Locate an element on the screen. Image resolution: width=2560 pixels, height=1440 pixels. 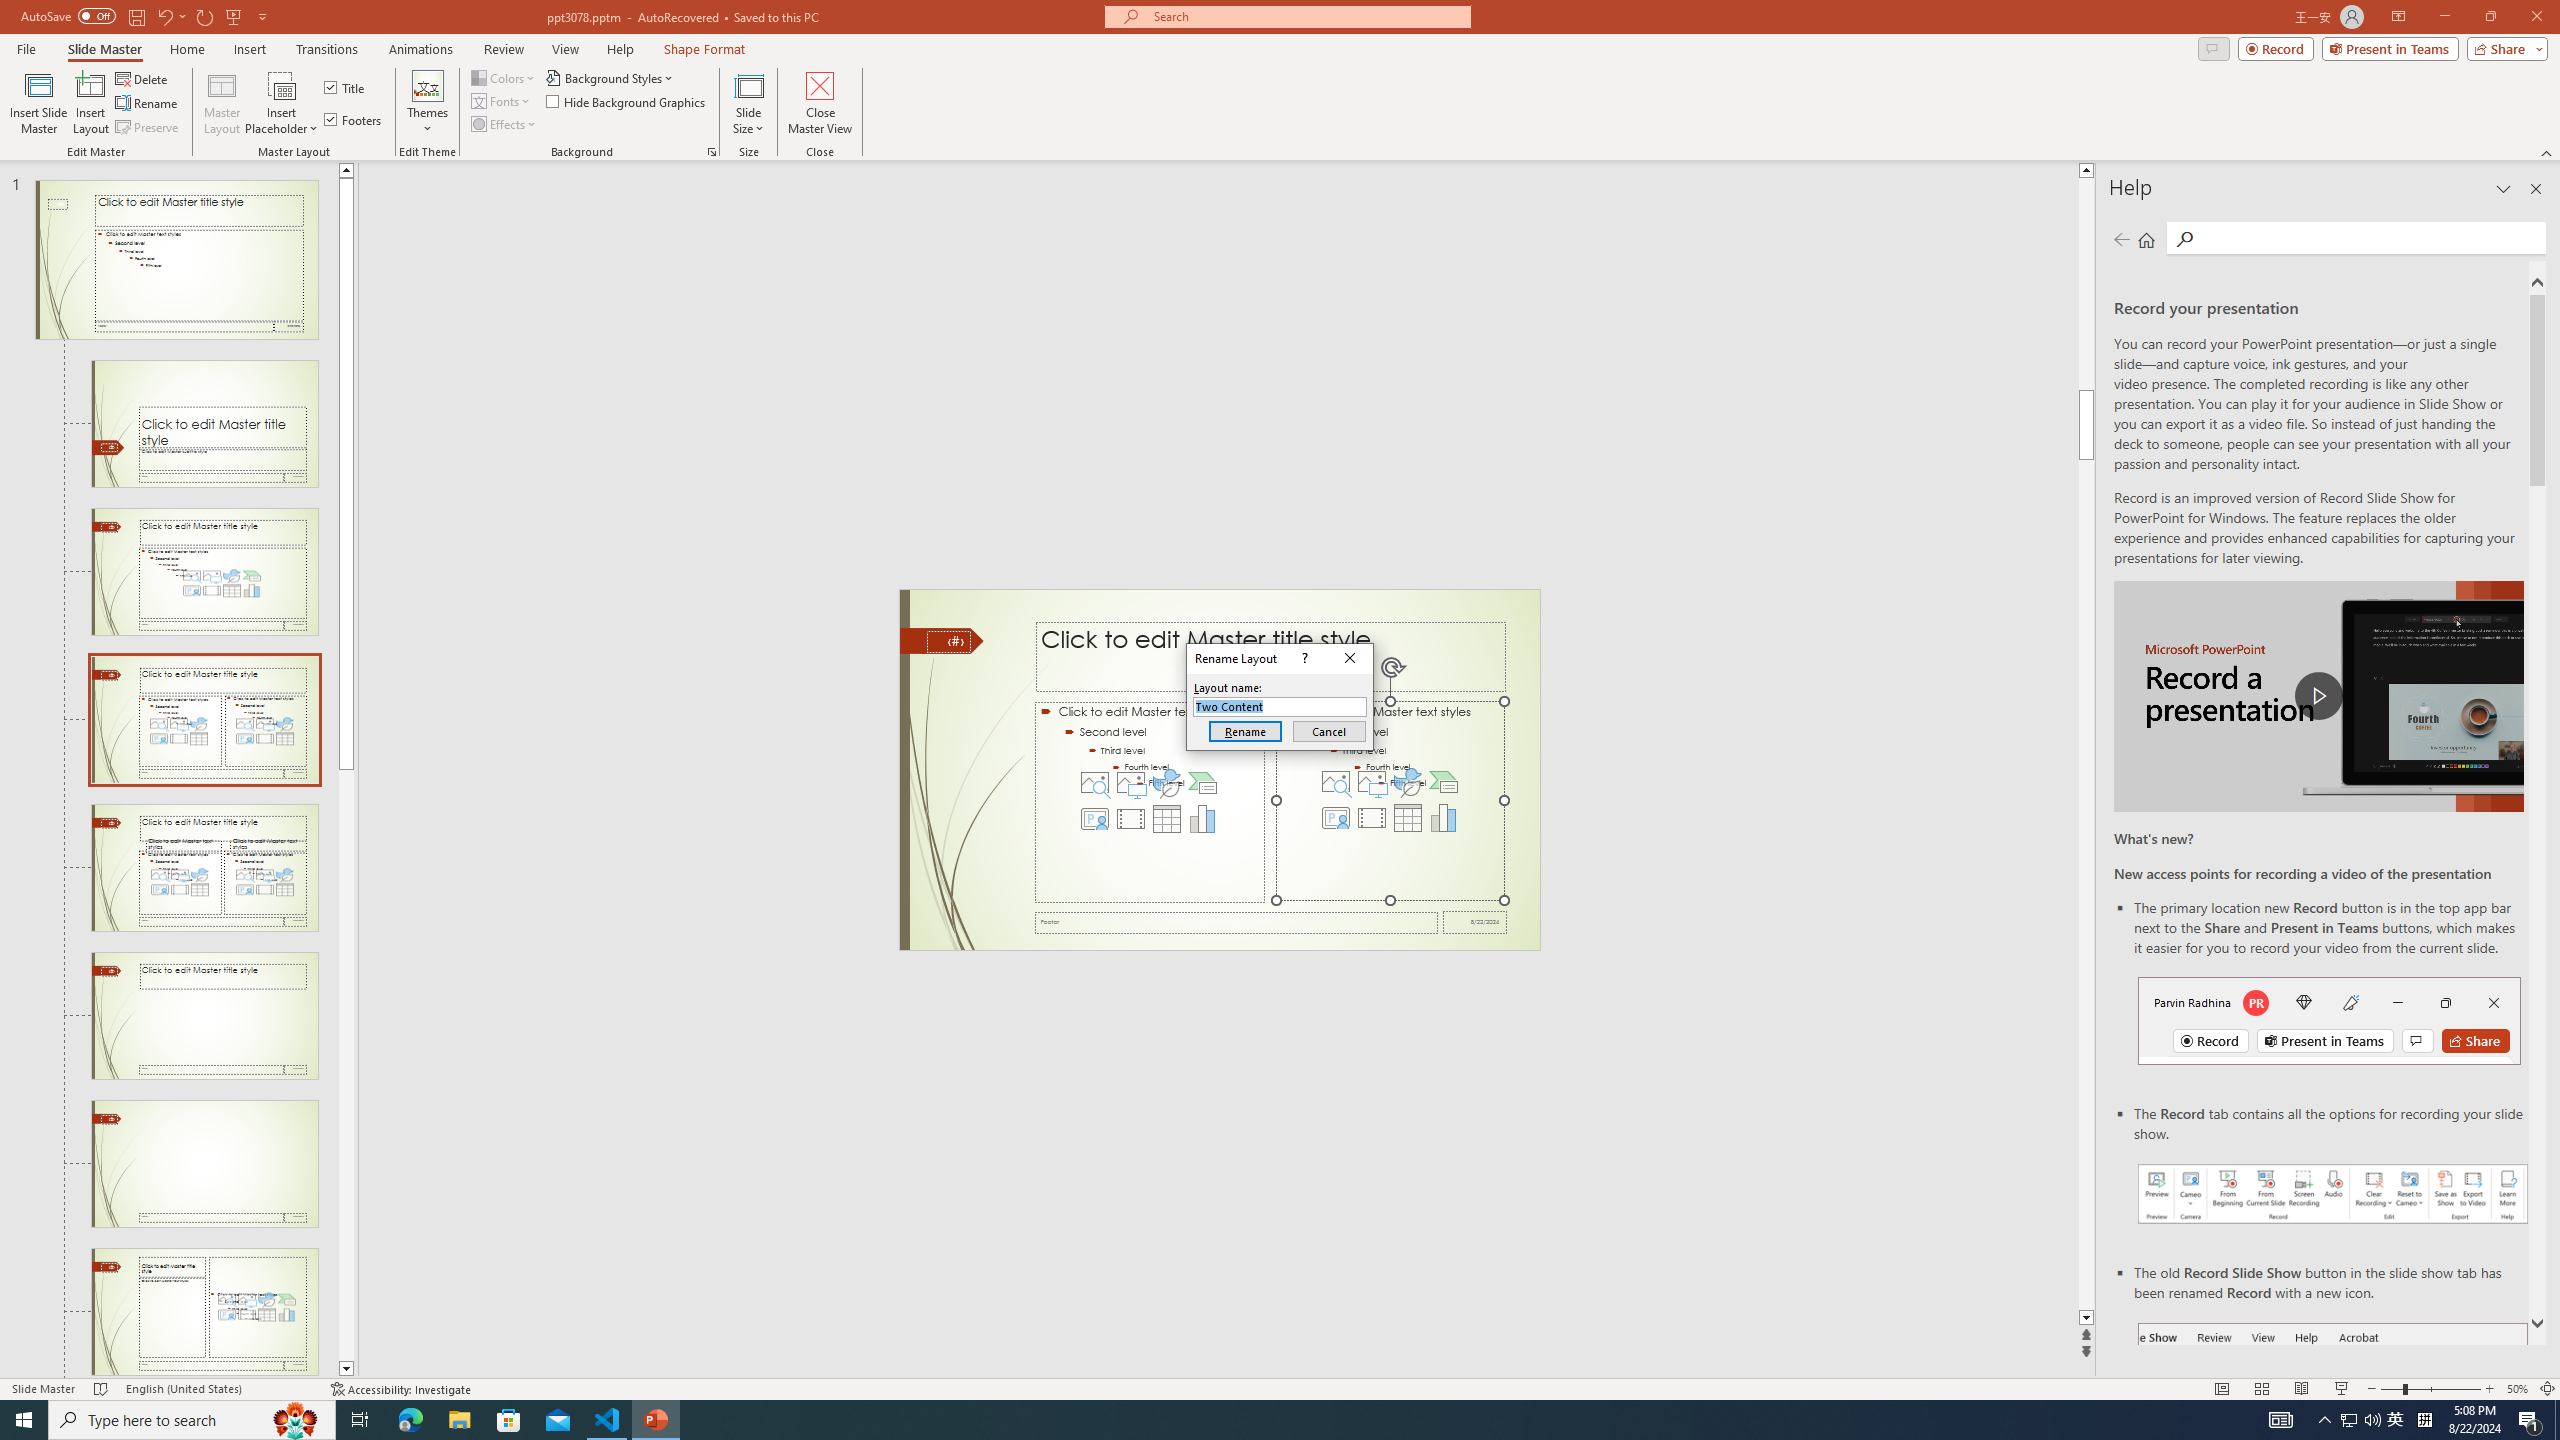
Previous page is located at coordinates (2122, 239).